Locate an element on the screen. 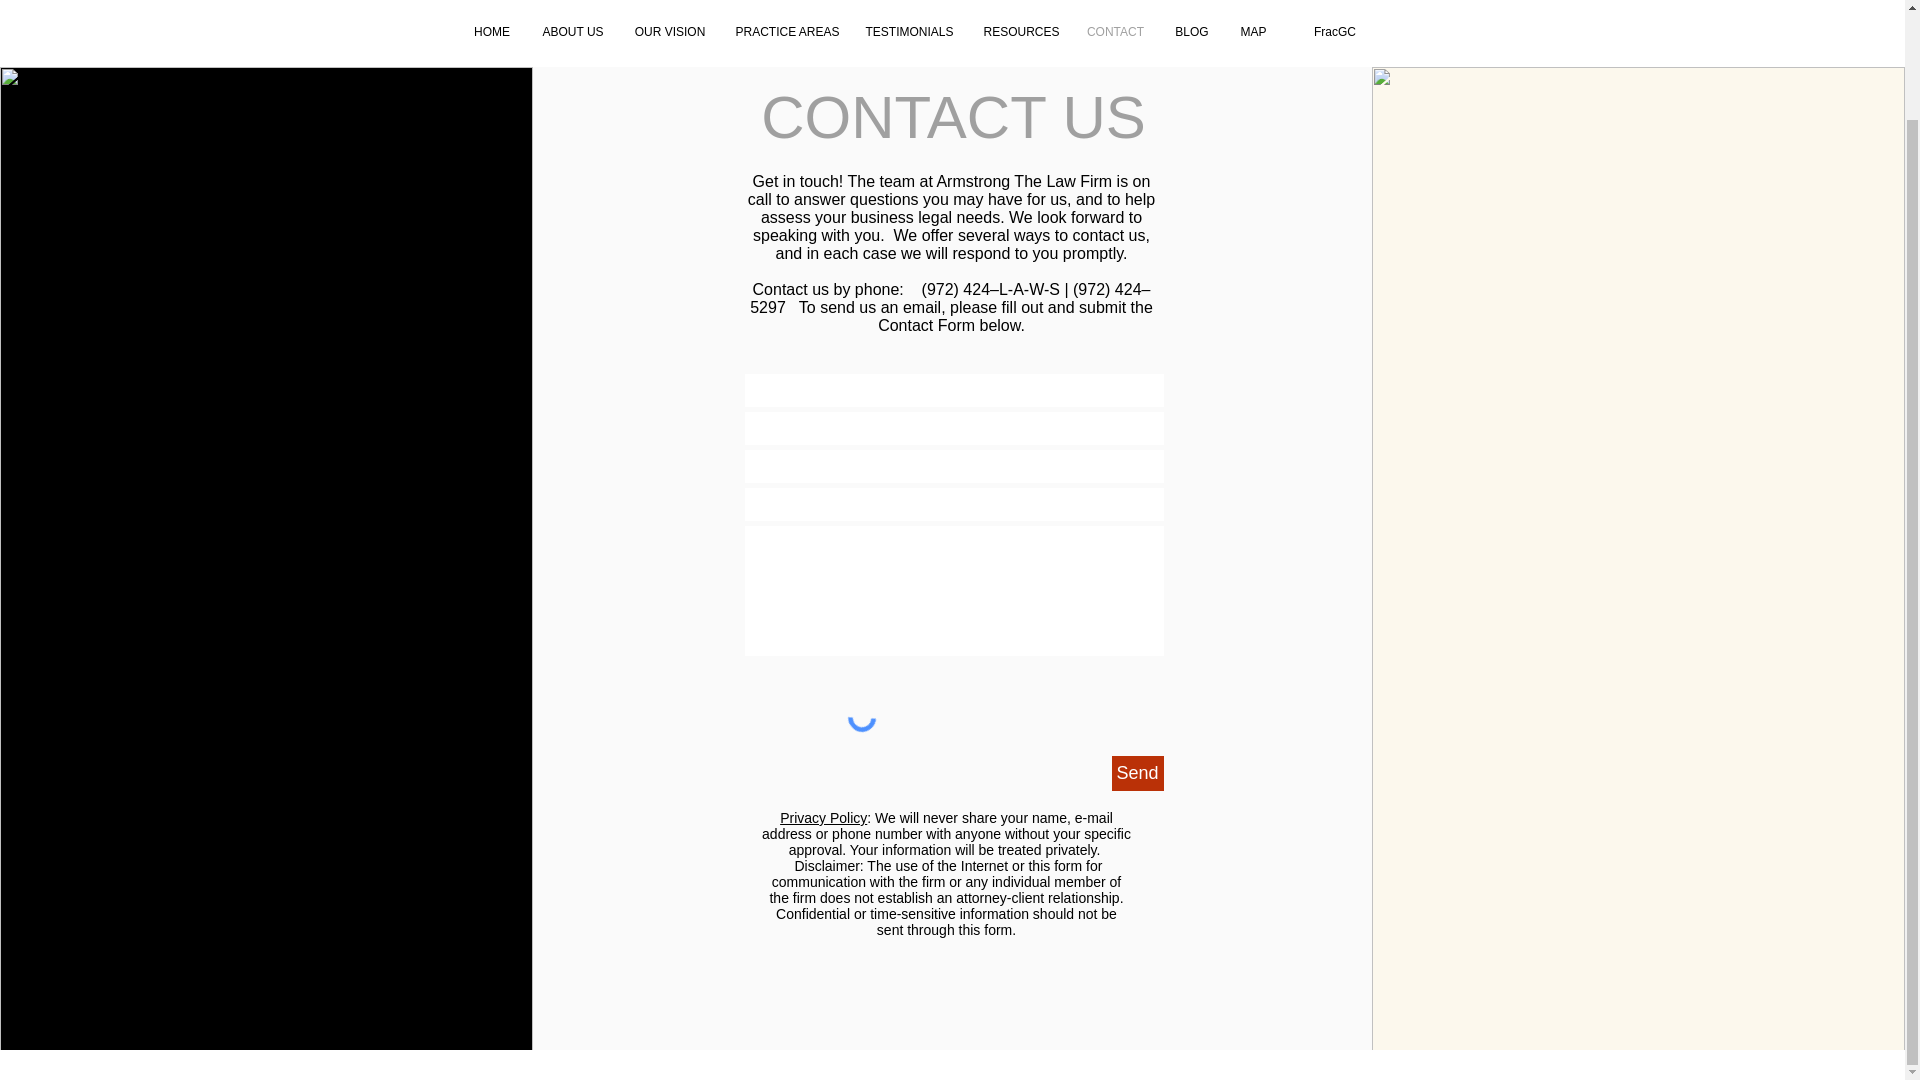 The width and height of the screenshot is (1920, 1080). RESOURCES is located at coordinates (1019, 32).